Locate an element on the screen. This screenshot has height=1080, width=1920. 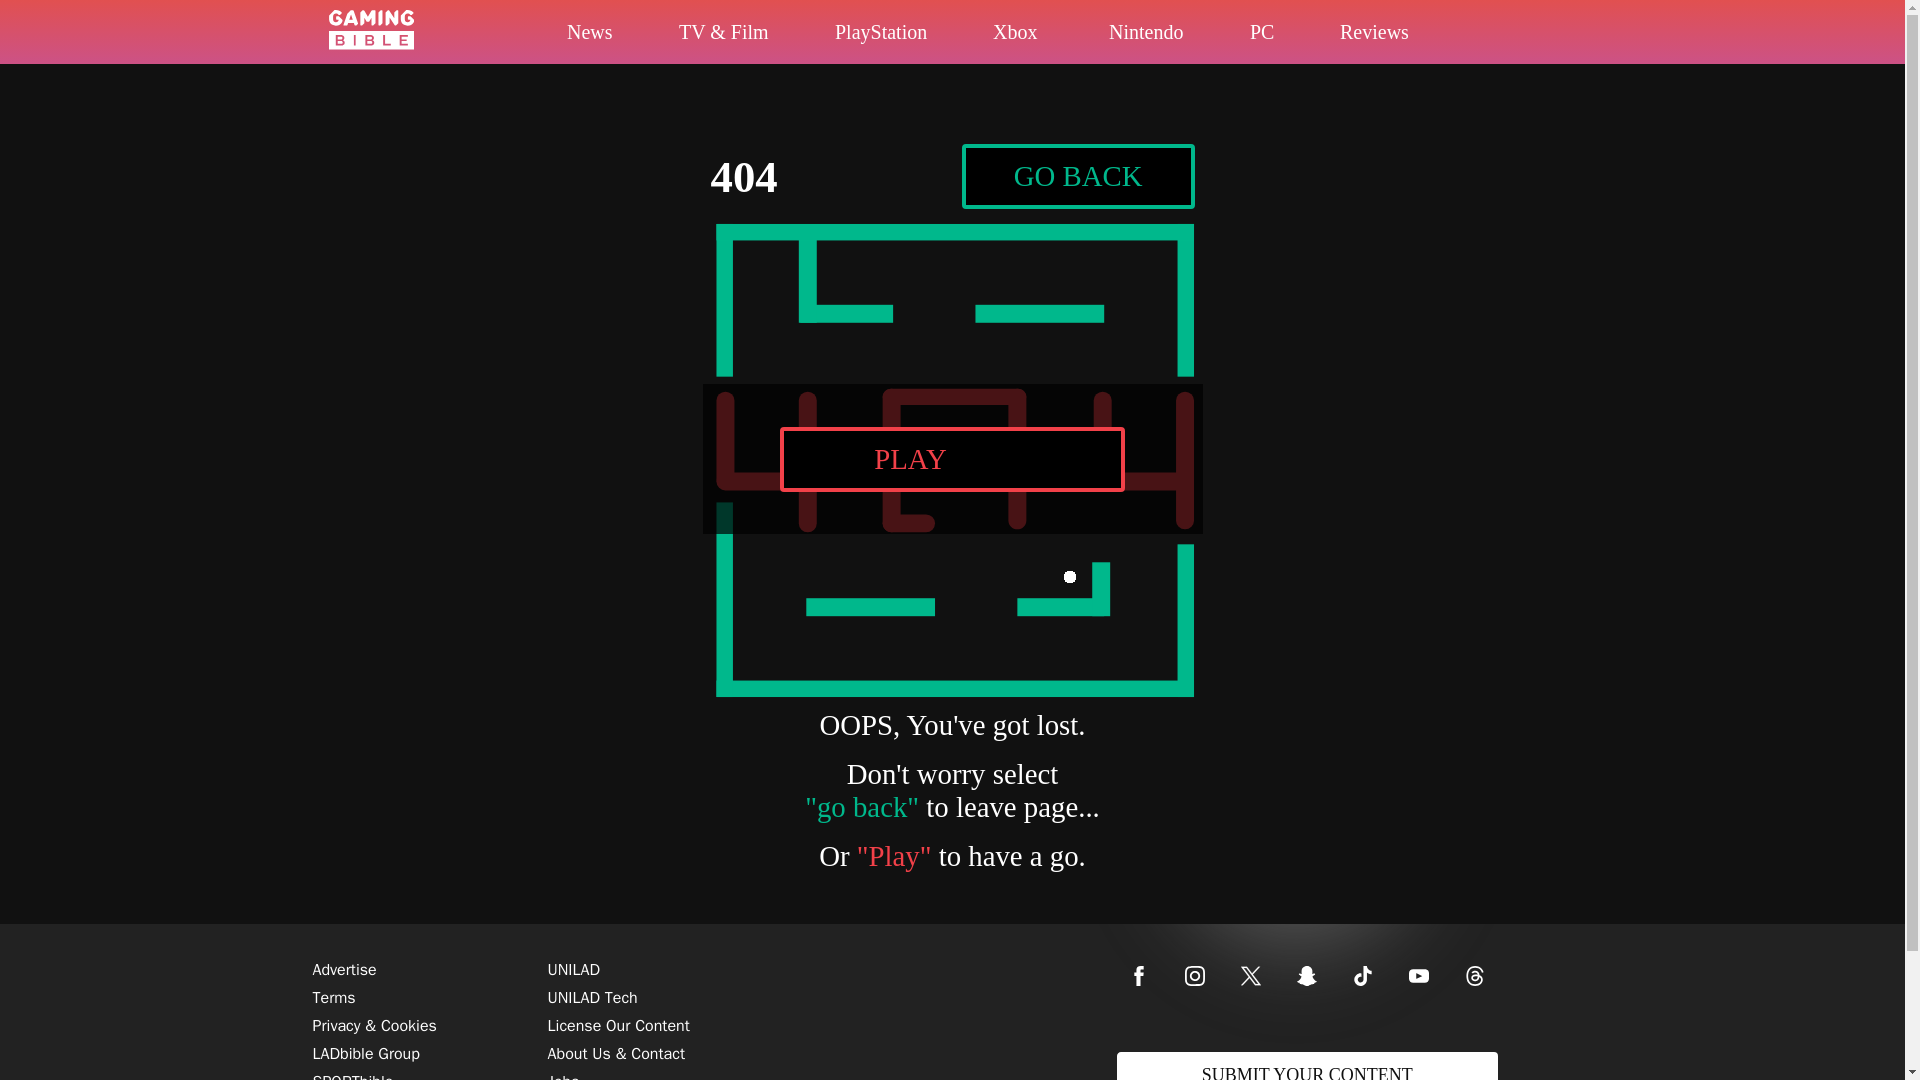
PlayStation is located at coordinates (333, 998).